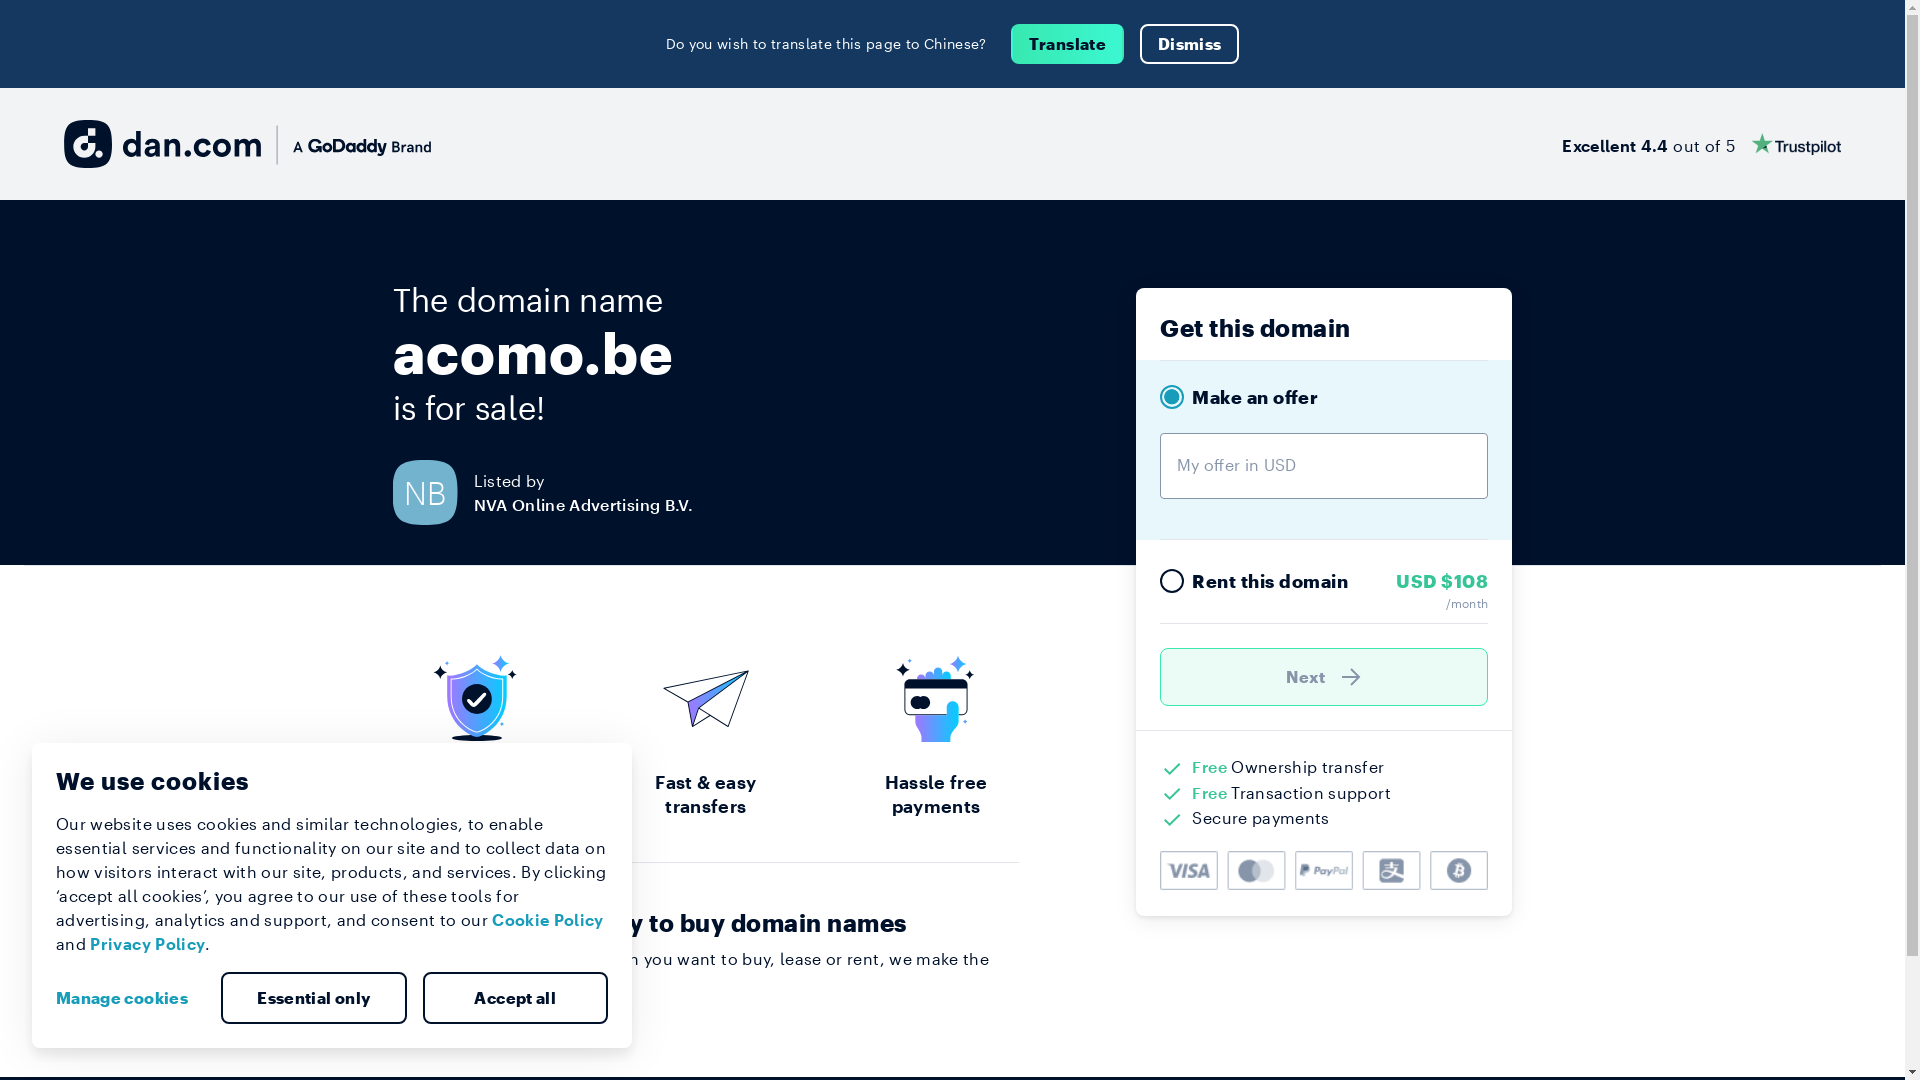 This screenshot has width=1920, height=1080. Describe the element at coordinates (1324, 677) in the screenshot. I see `Next
)` at that location.